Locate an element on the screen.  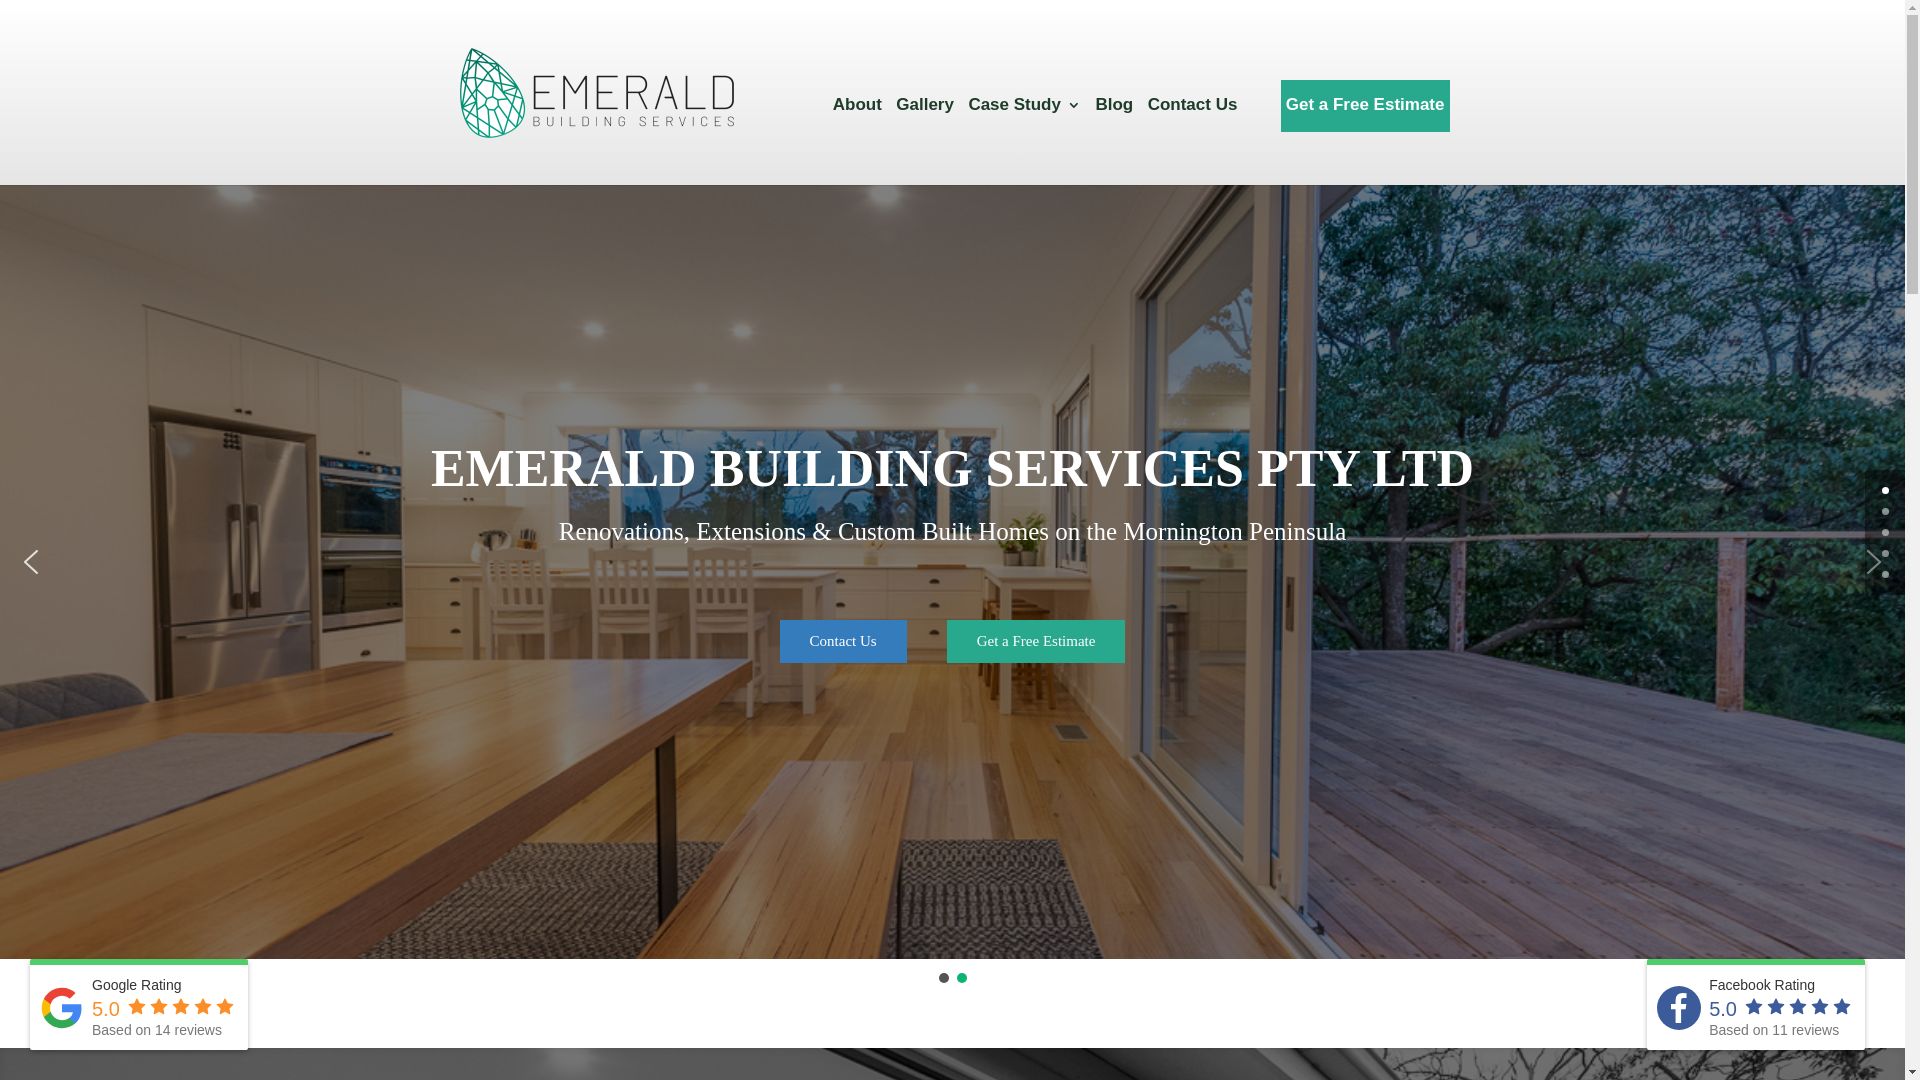
1 is located at coordinates (1886, 512).